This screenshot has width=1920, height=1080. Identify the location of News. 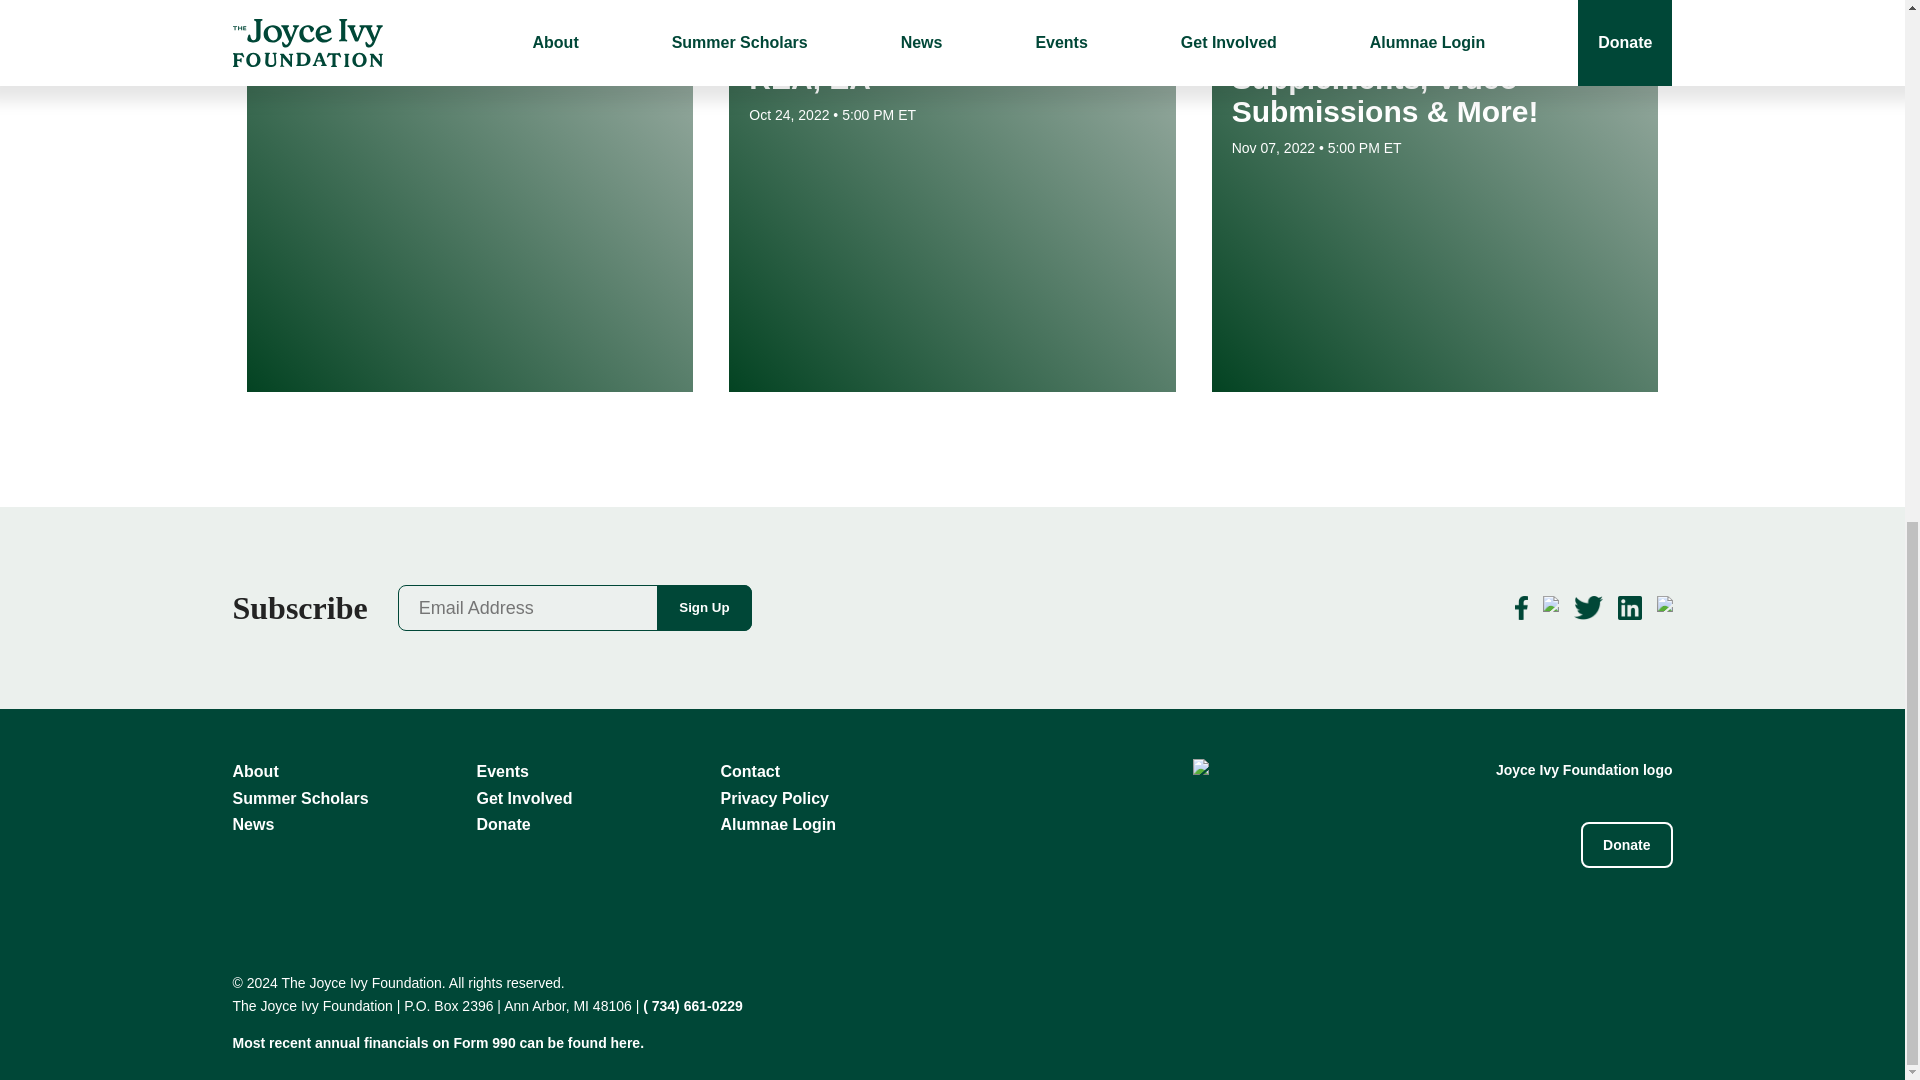
(253, 824).